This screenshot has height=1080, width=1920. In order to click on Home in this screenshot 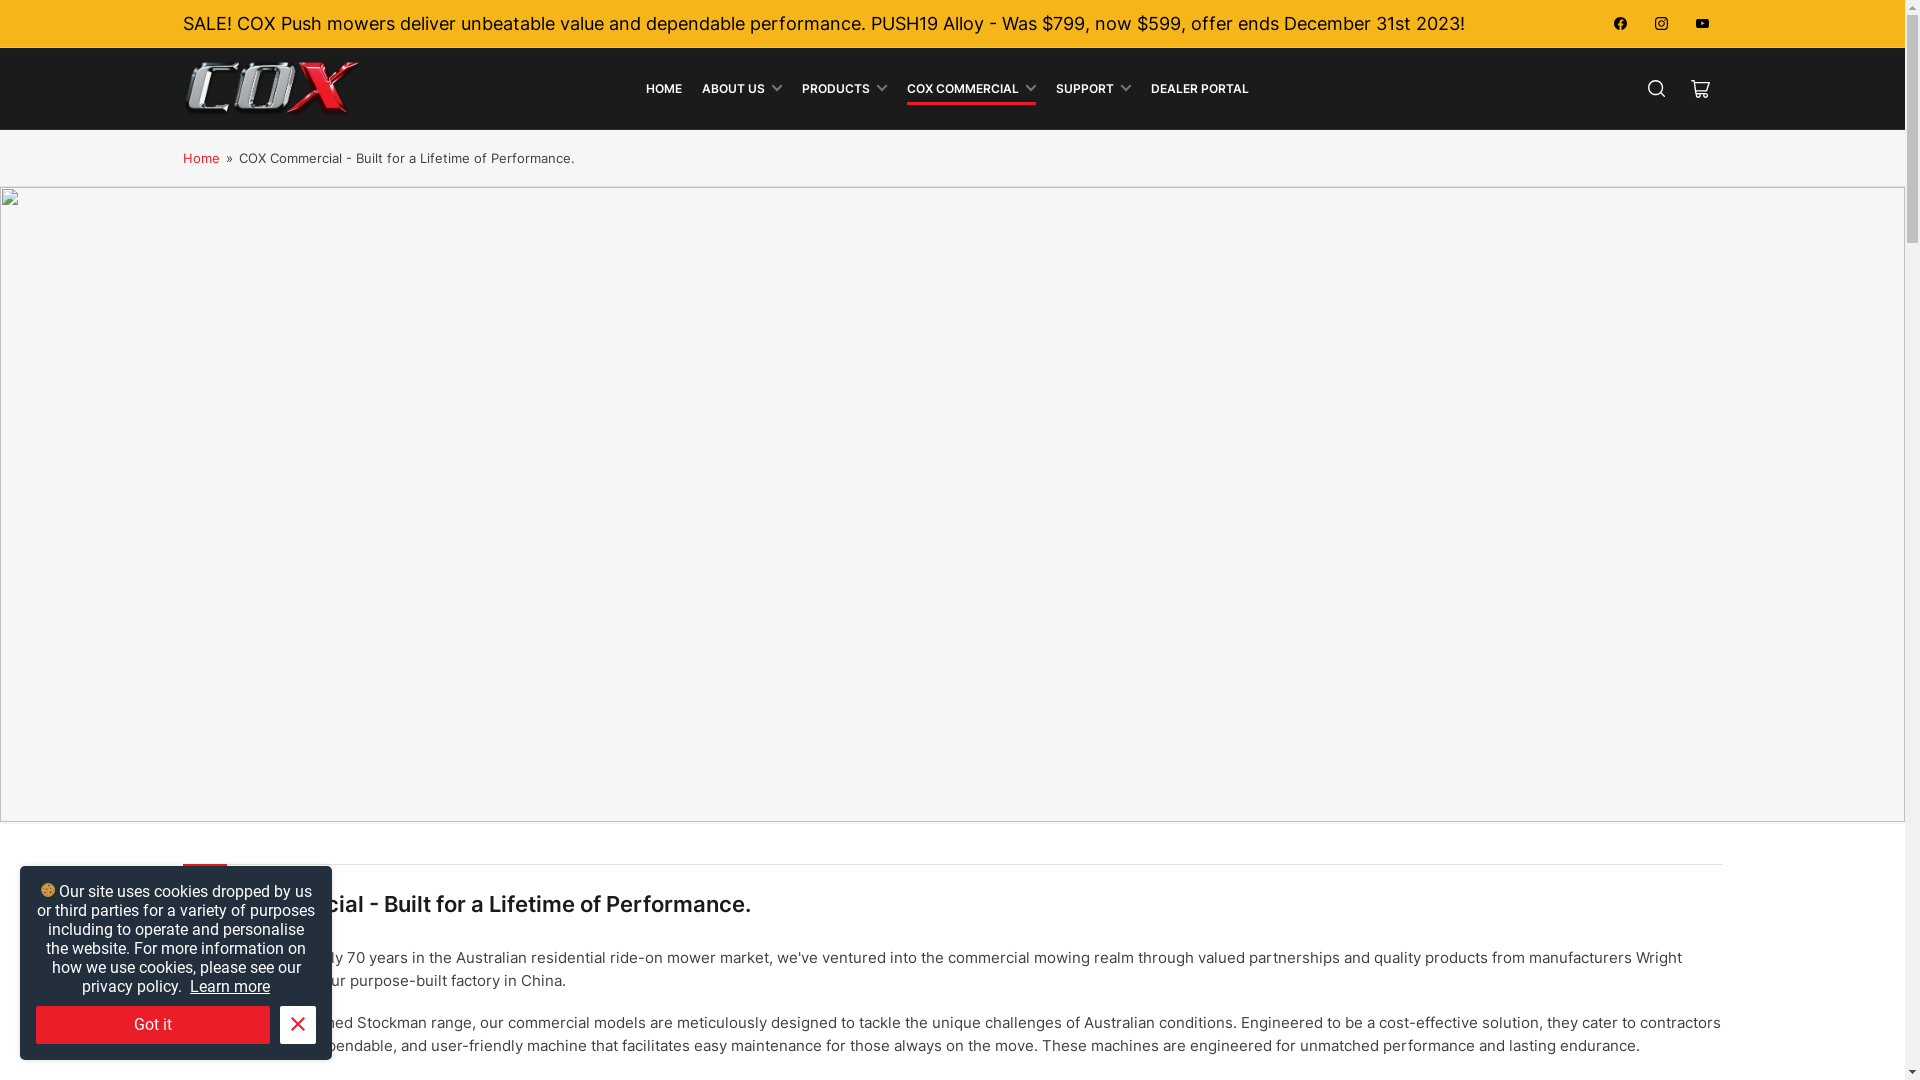, I will do `click(200, 158)`.